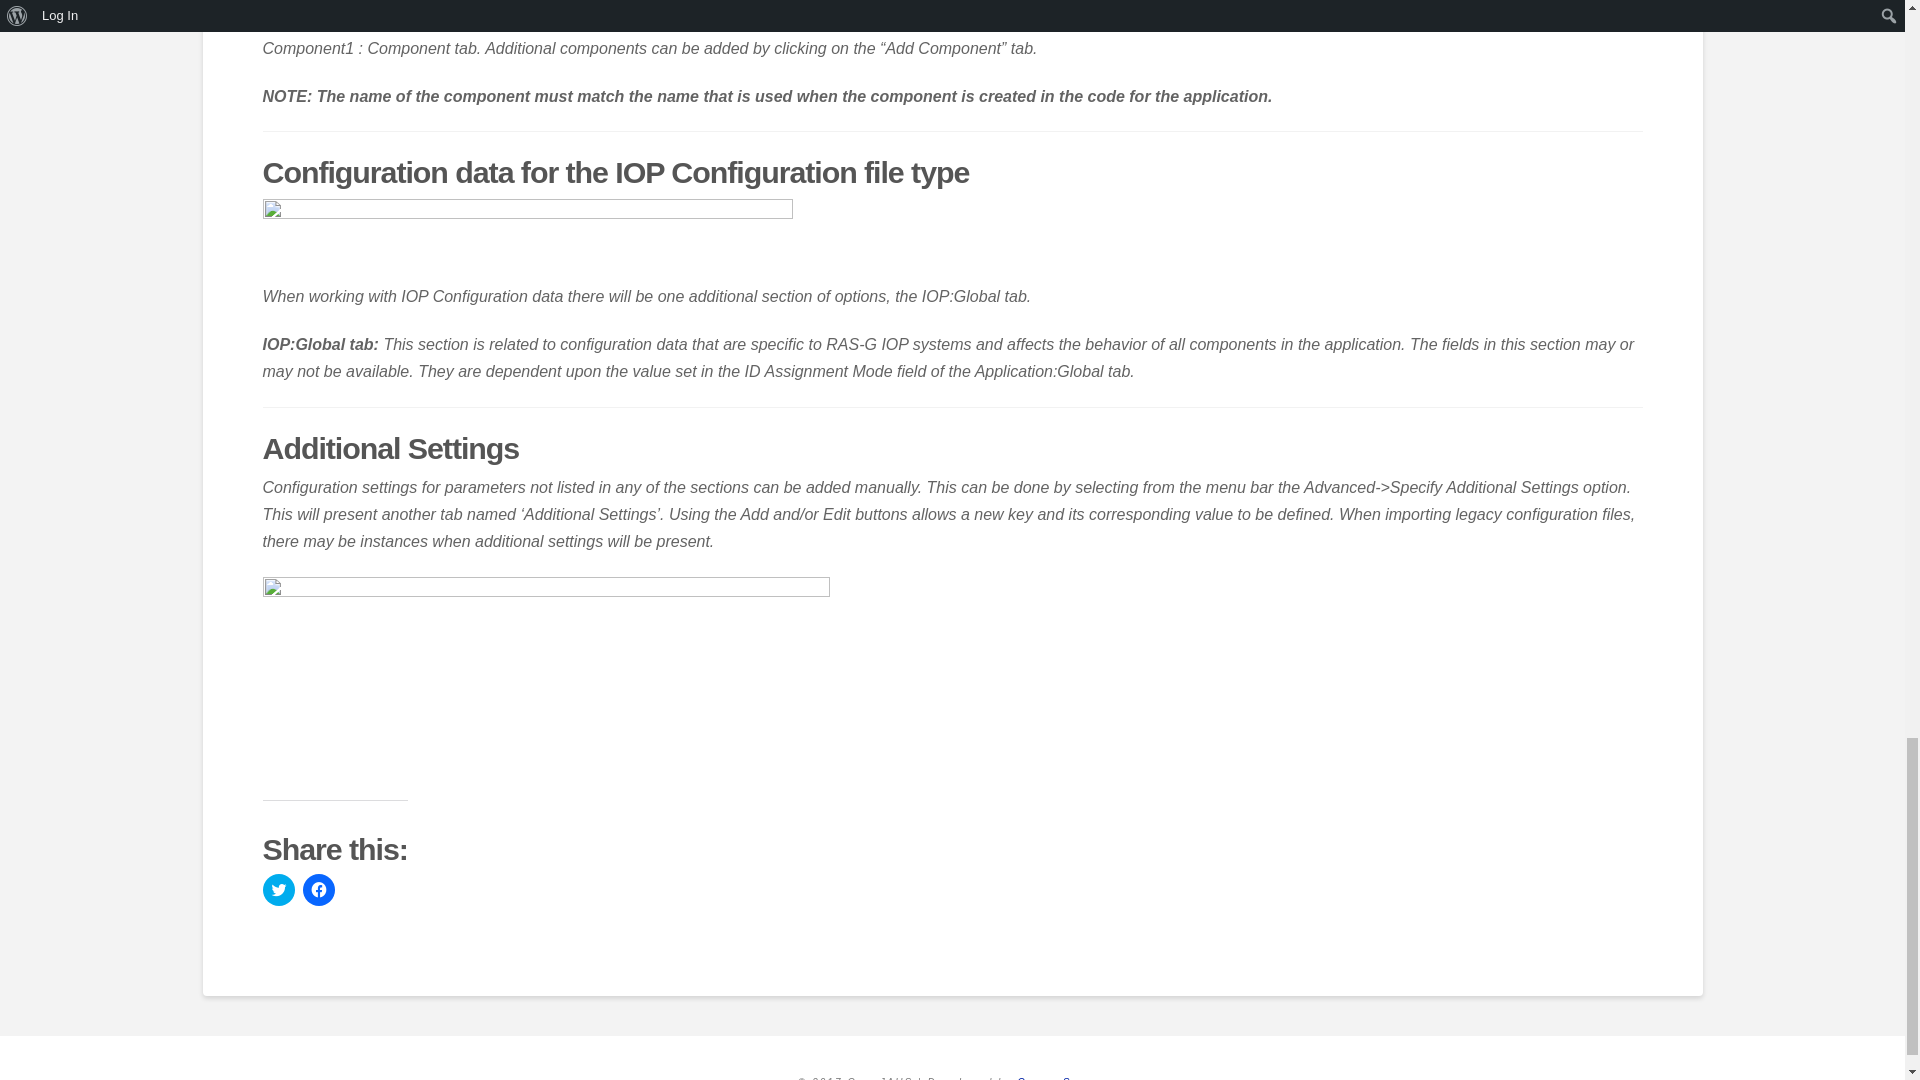 Image resolution: width=1920 pixels, height=1080 pixels. Describe the element at coordinates (277, 890) in the screenshot. I see `Click to share on Twitter` at that location.